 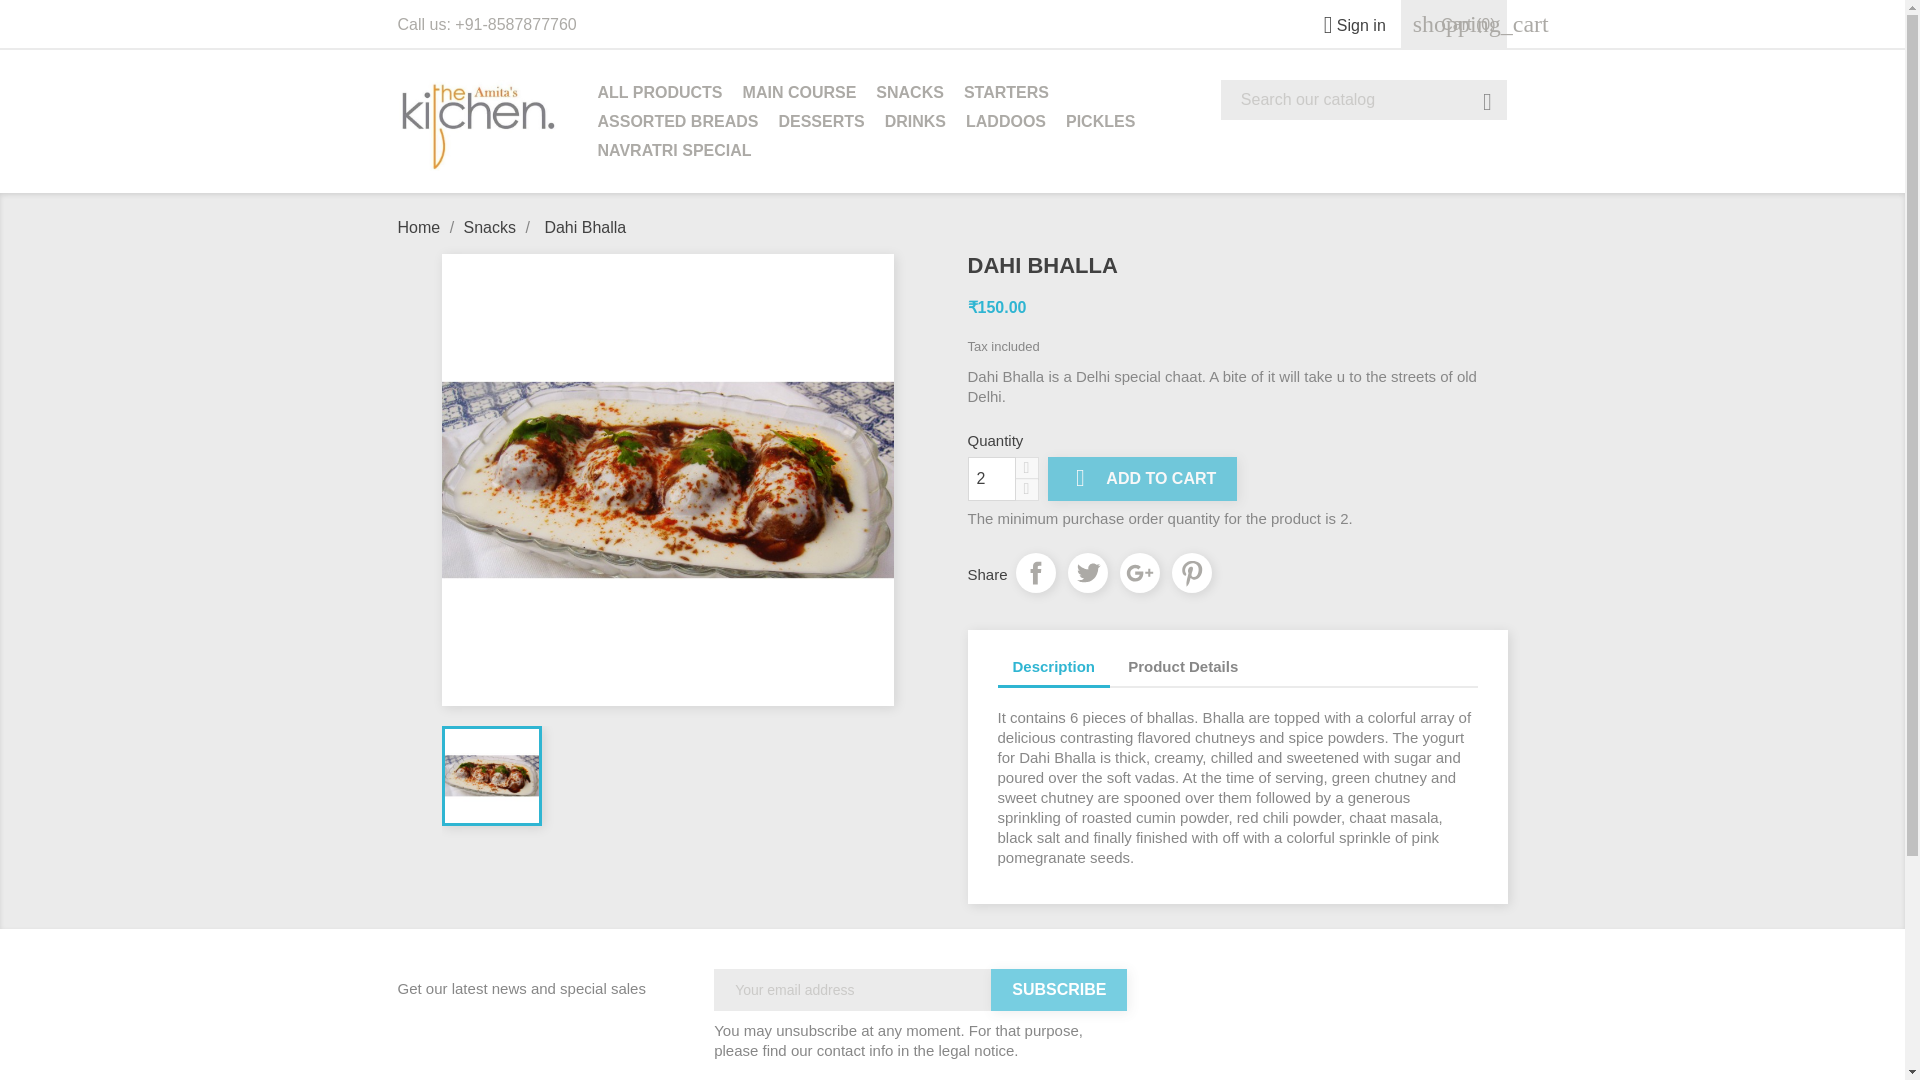 What do you see at coordinates (674, 152) in the screenshot?
I see `NAVRATRI SPECIAL` at bounding box center [674, 152].